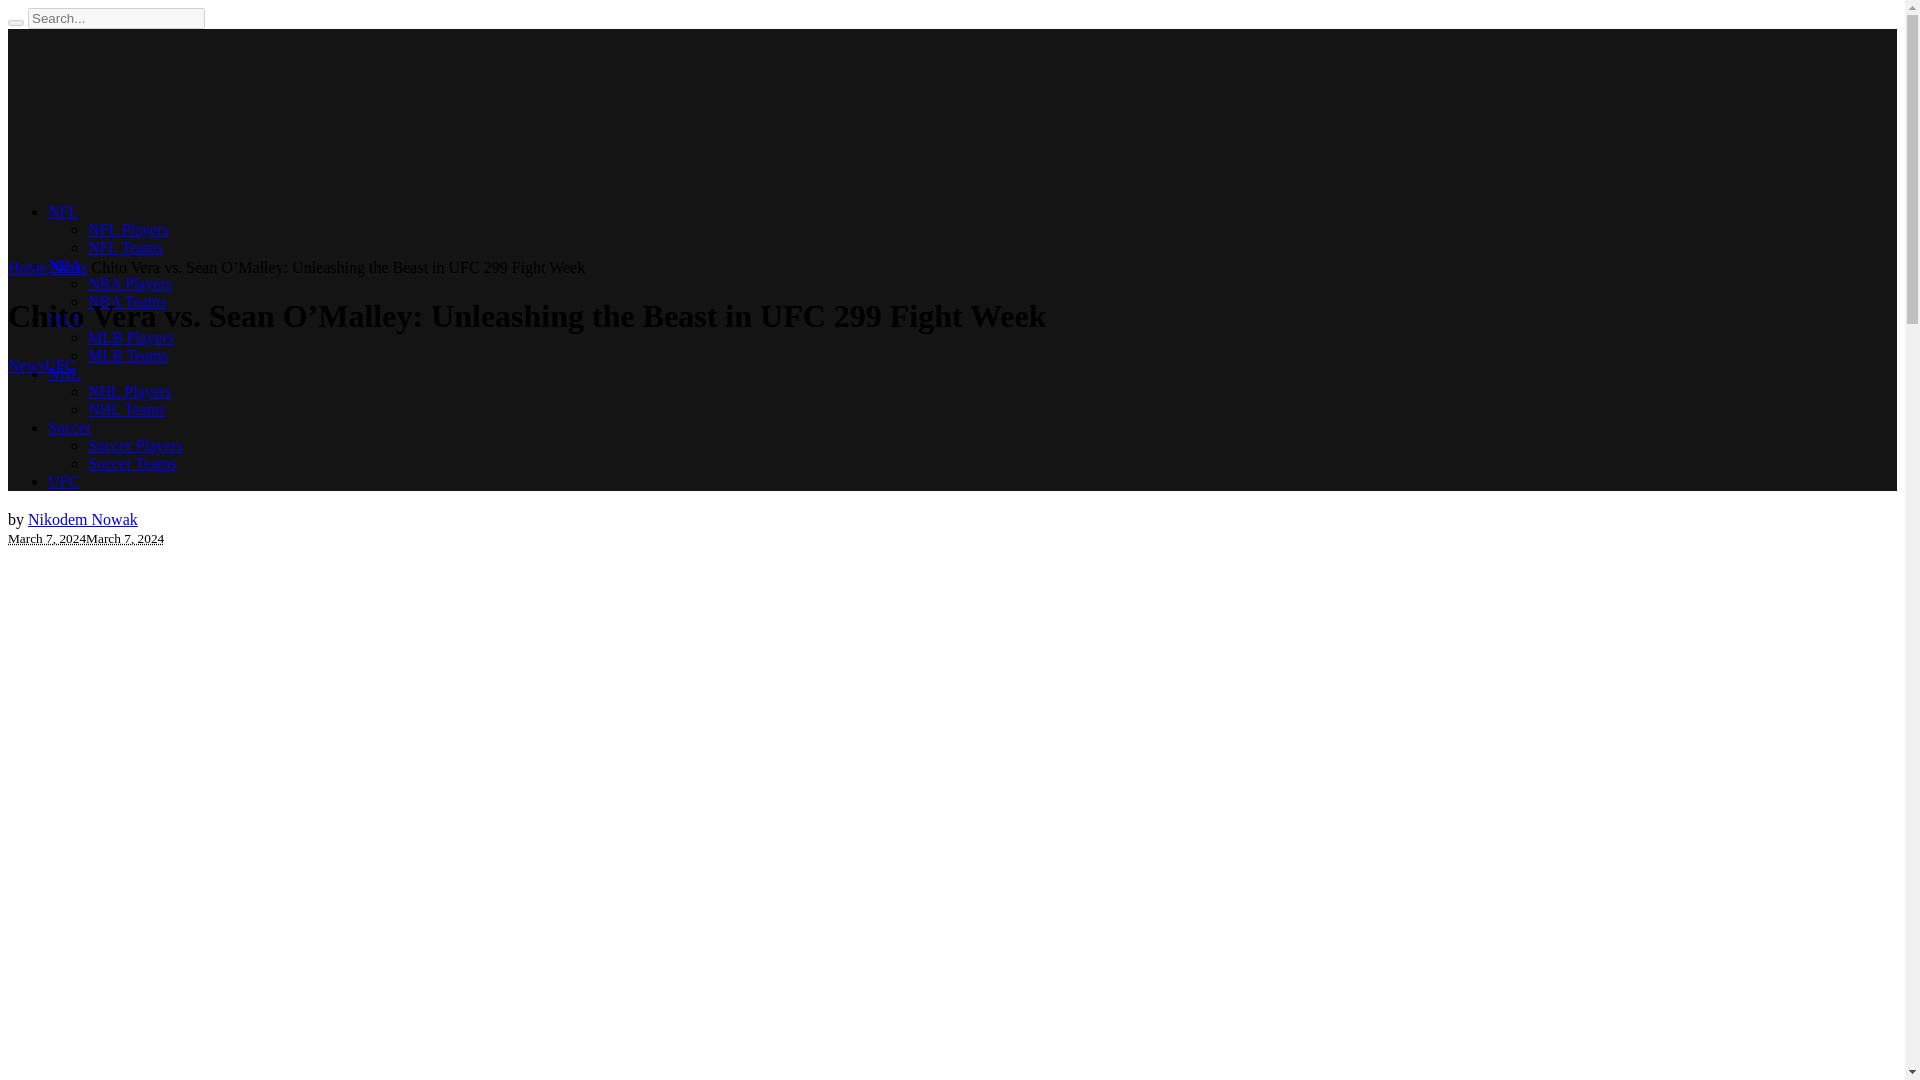  What do you see at coordinates (130, 283) in the screenshot?
I see `NBA Players` at bounding box center [130, 283].